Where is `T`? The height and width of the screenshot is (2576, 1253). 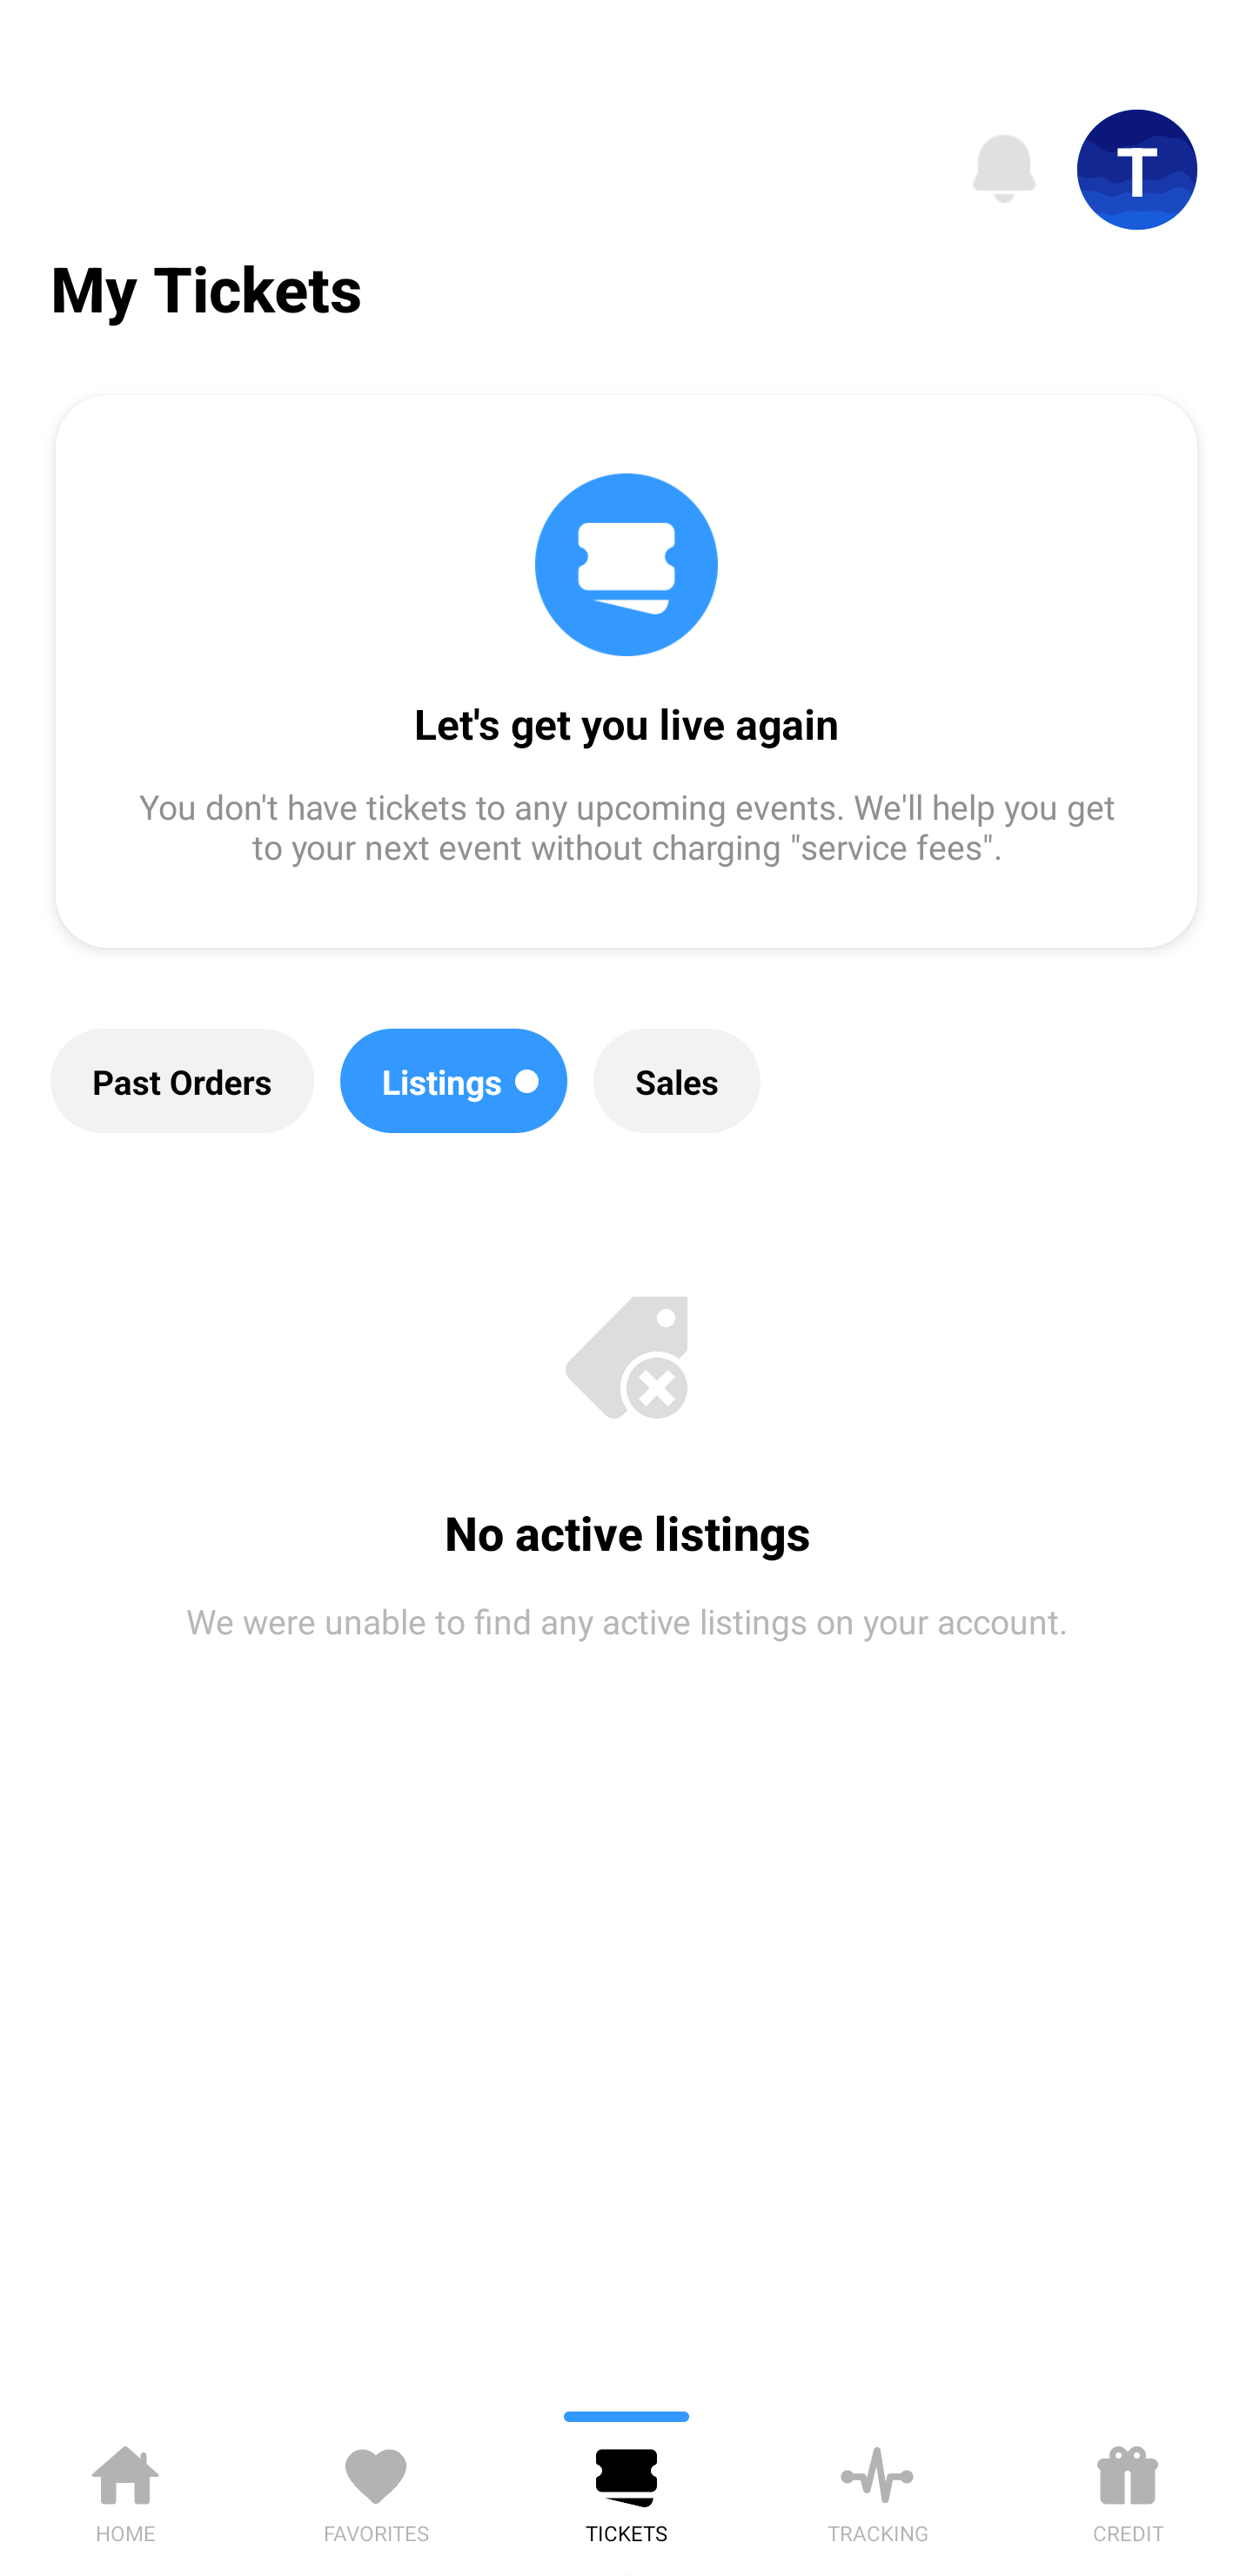
T is located at coordinates (1137, 170).